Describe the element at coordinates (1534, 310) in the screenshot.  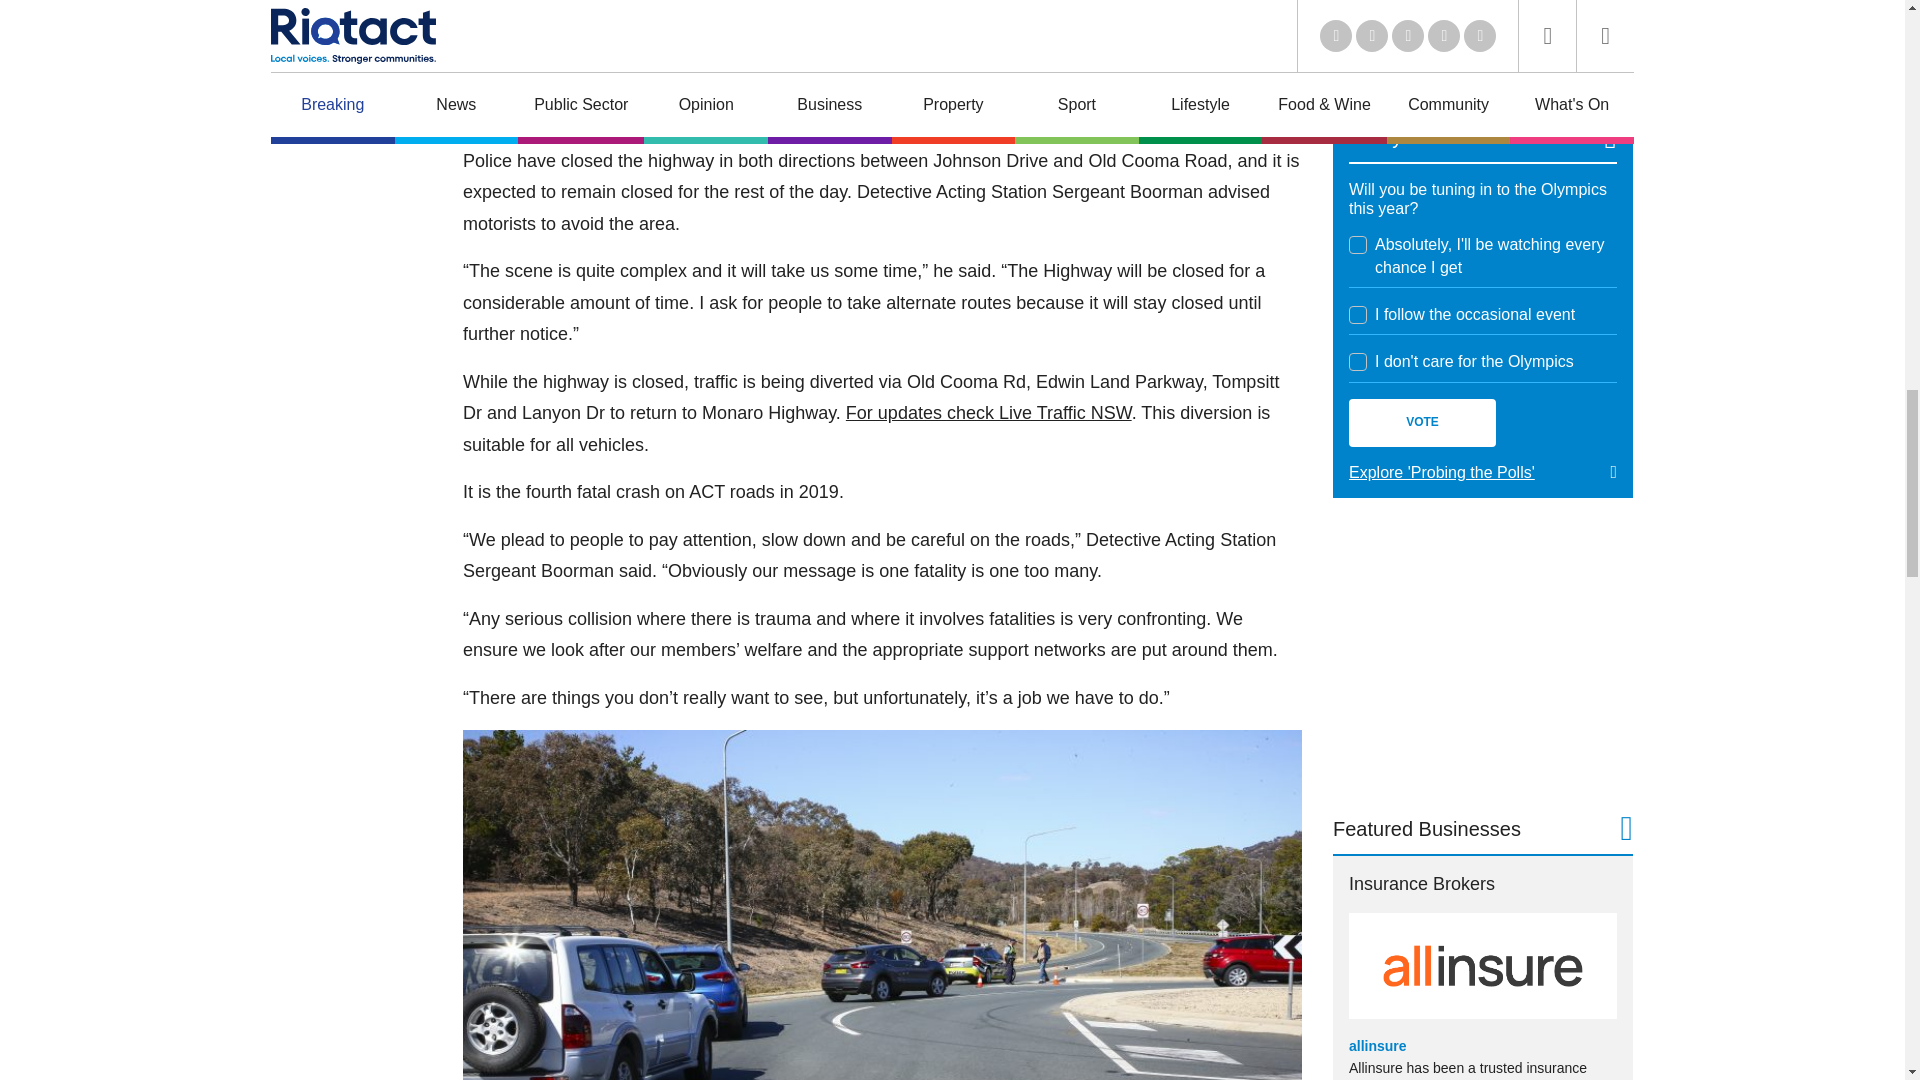
I see `Youtube` at that location.